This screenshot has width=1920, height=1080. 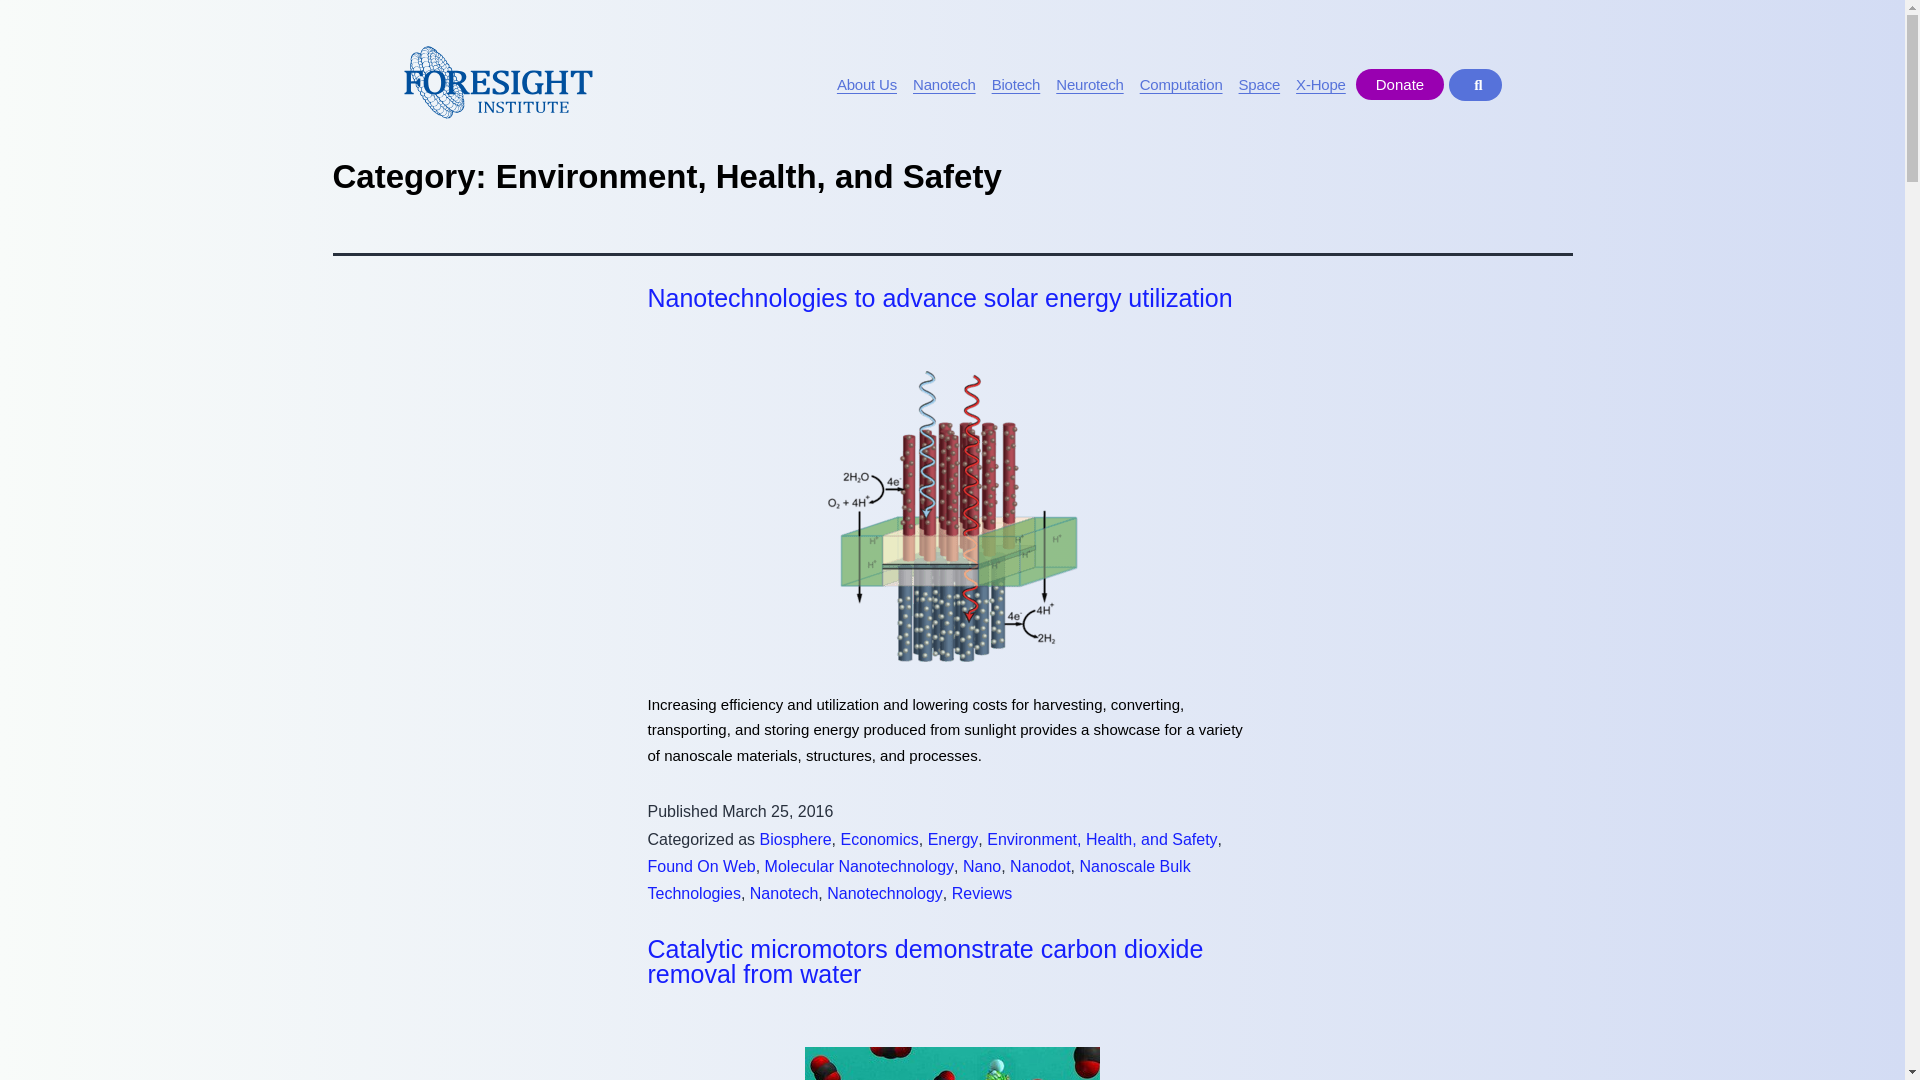 What do you see at coordinates (702, 866) in the screenshot?
I see `Found On Web` at bounding box center [702, 866].